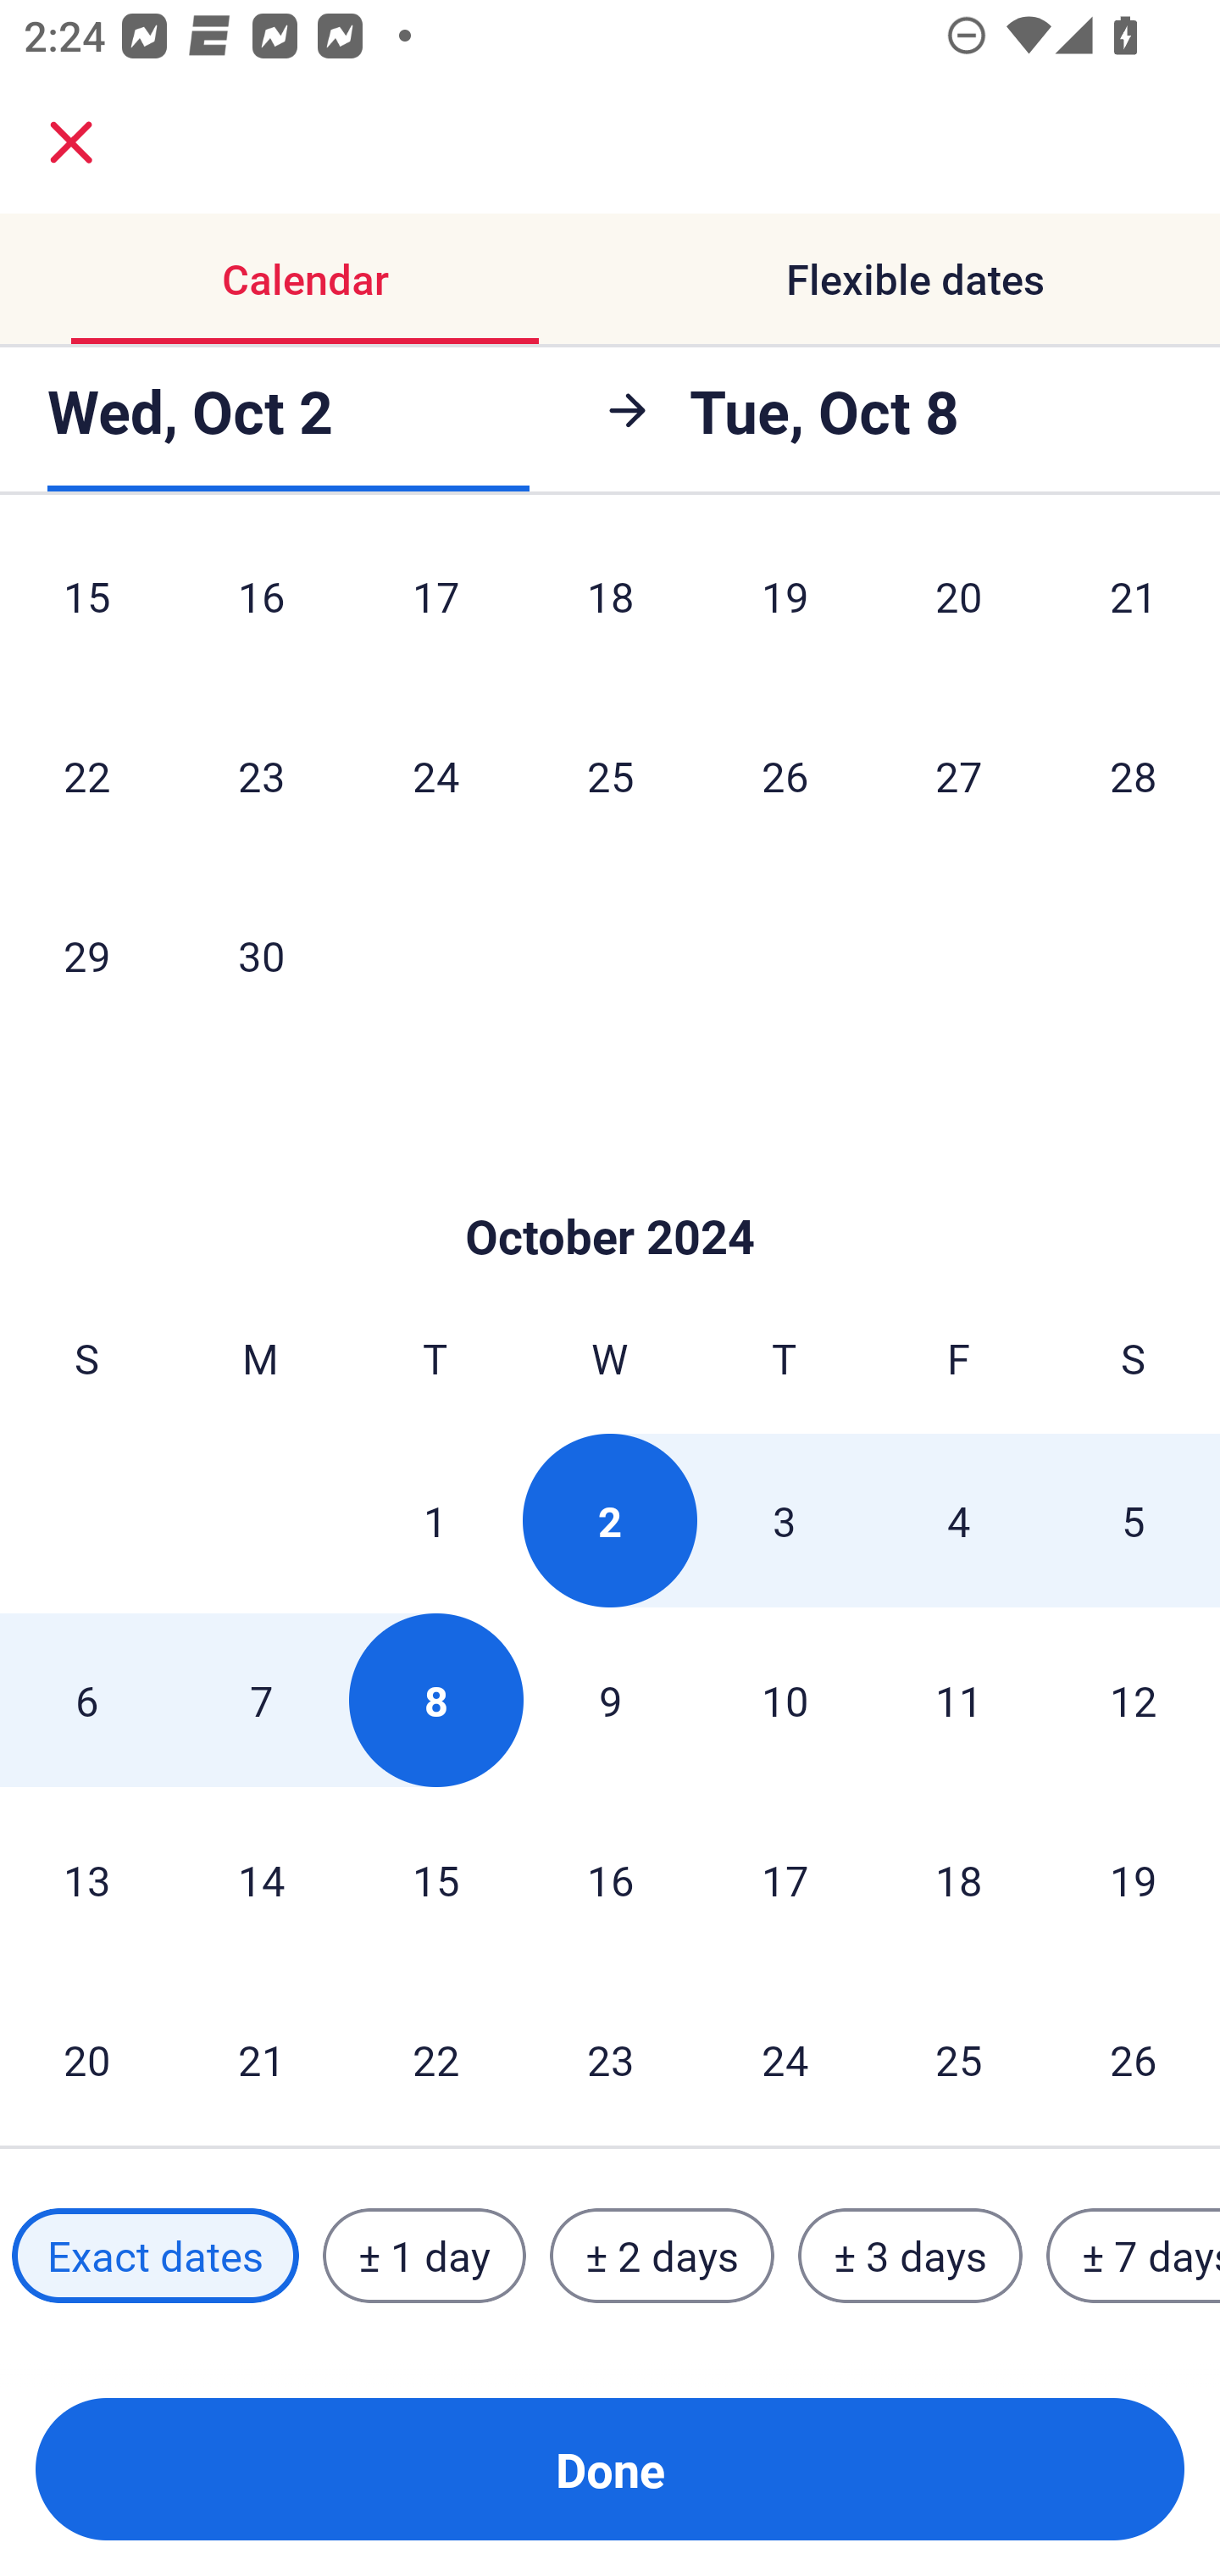  What do you see at coordinates (610, 1186) in the screenshot?
I see `Skip to Done` at bounding box center [610, 1186].